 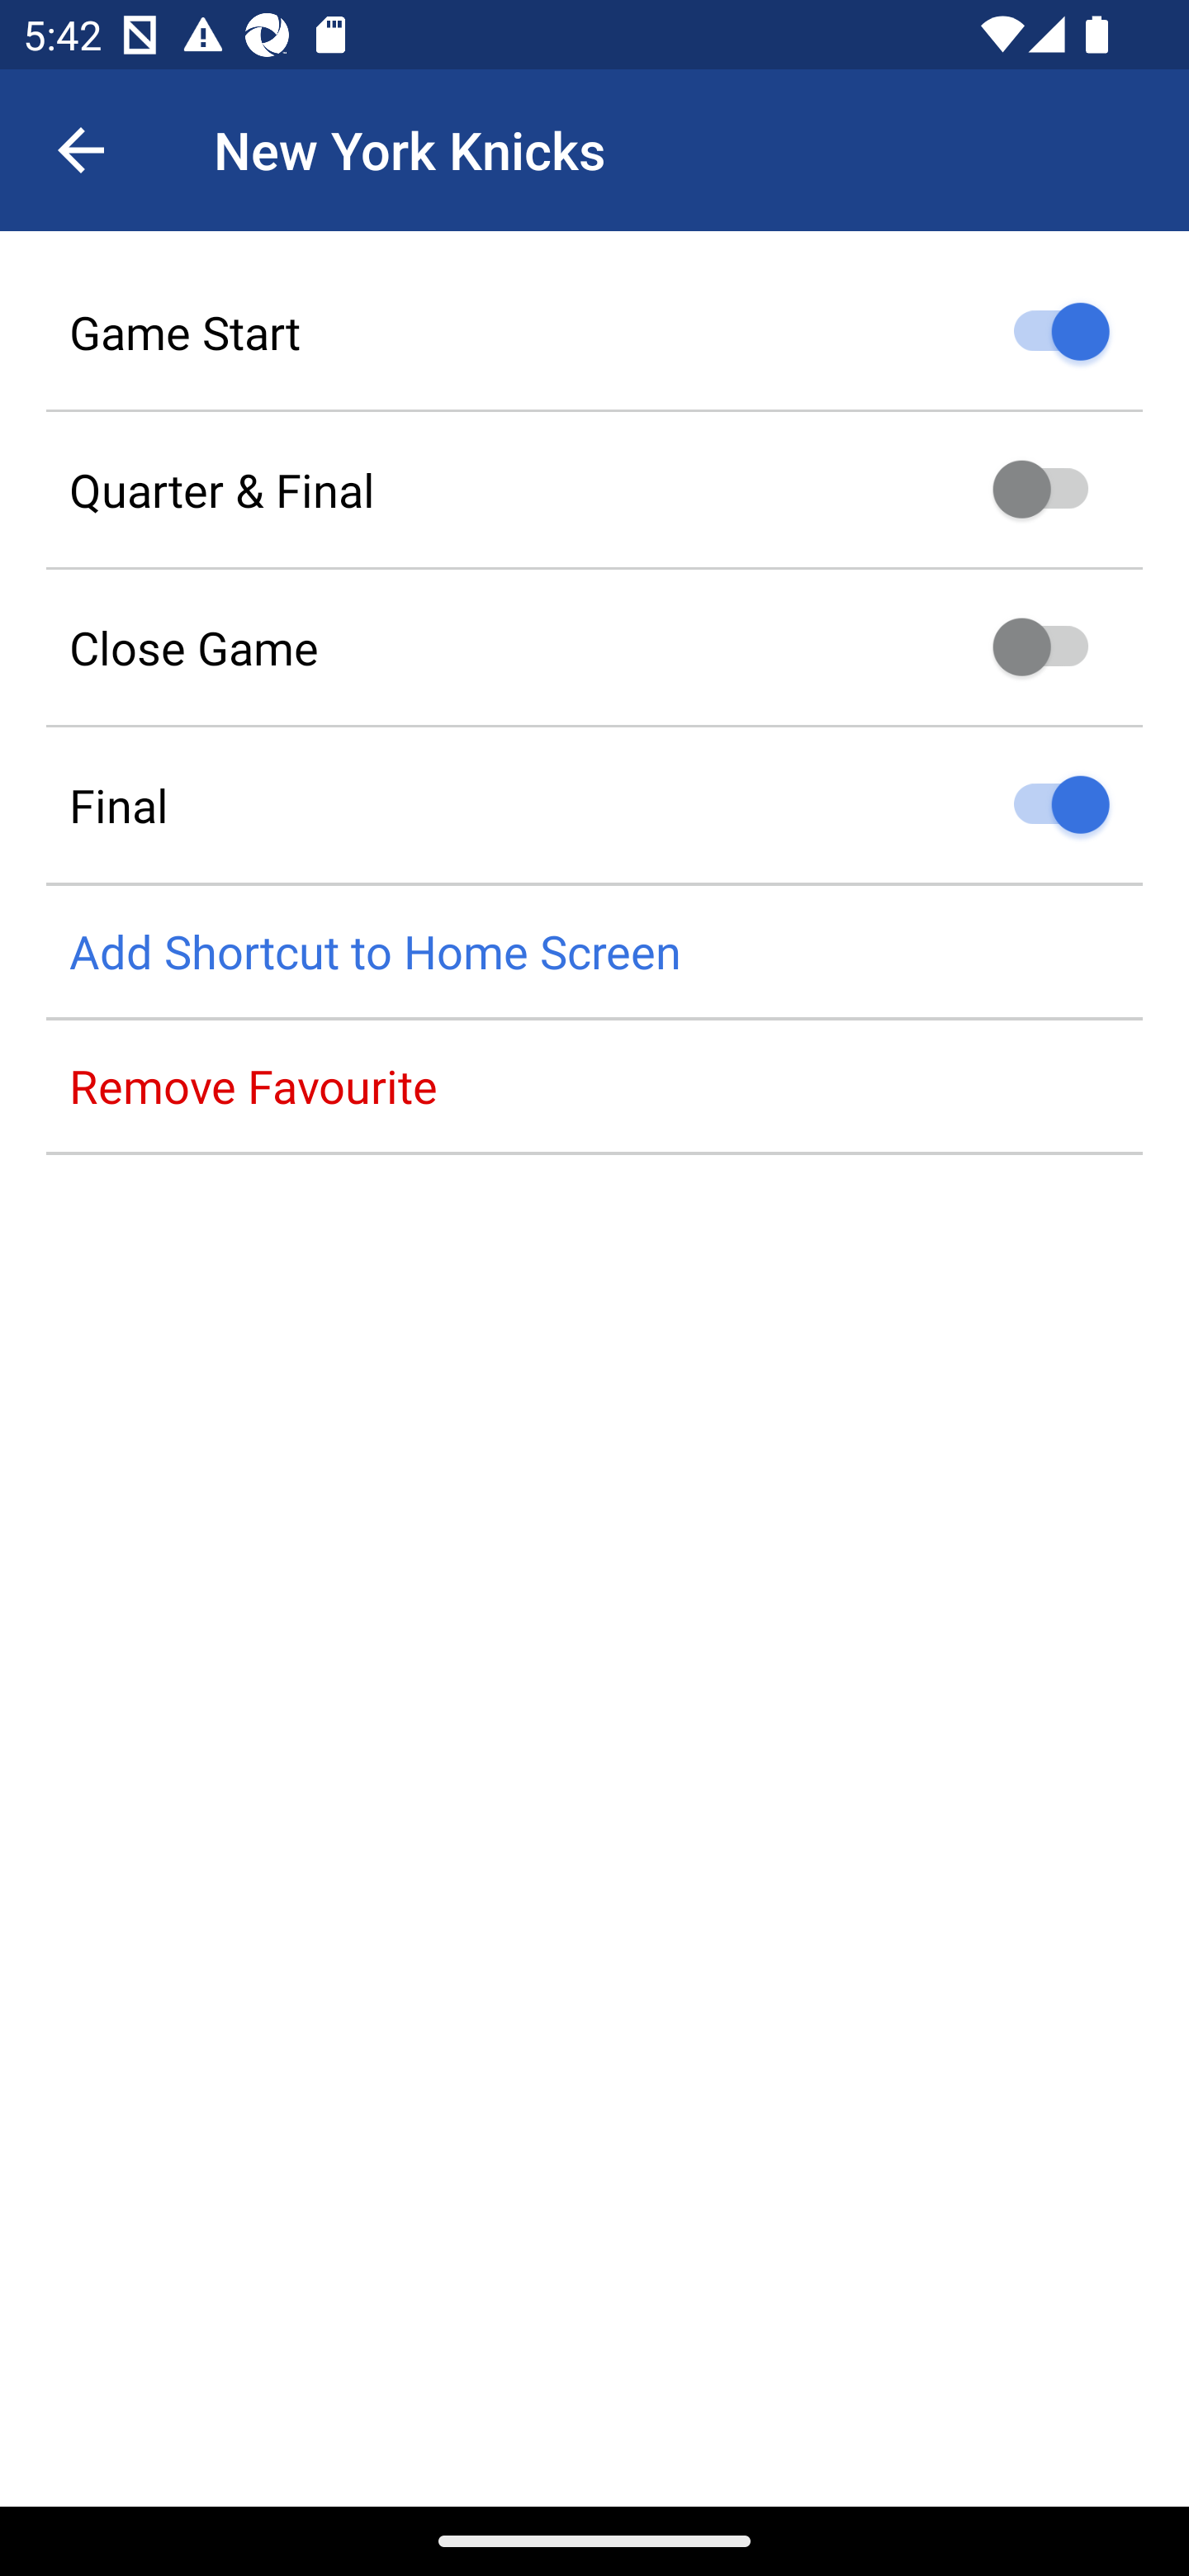 What do you see at coordinates (594, 1087) in the screenshot?
I see `Remove Favourite` at bounding box center [594, 1087].